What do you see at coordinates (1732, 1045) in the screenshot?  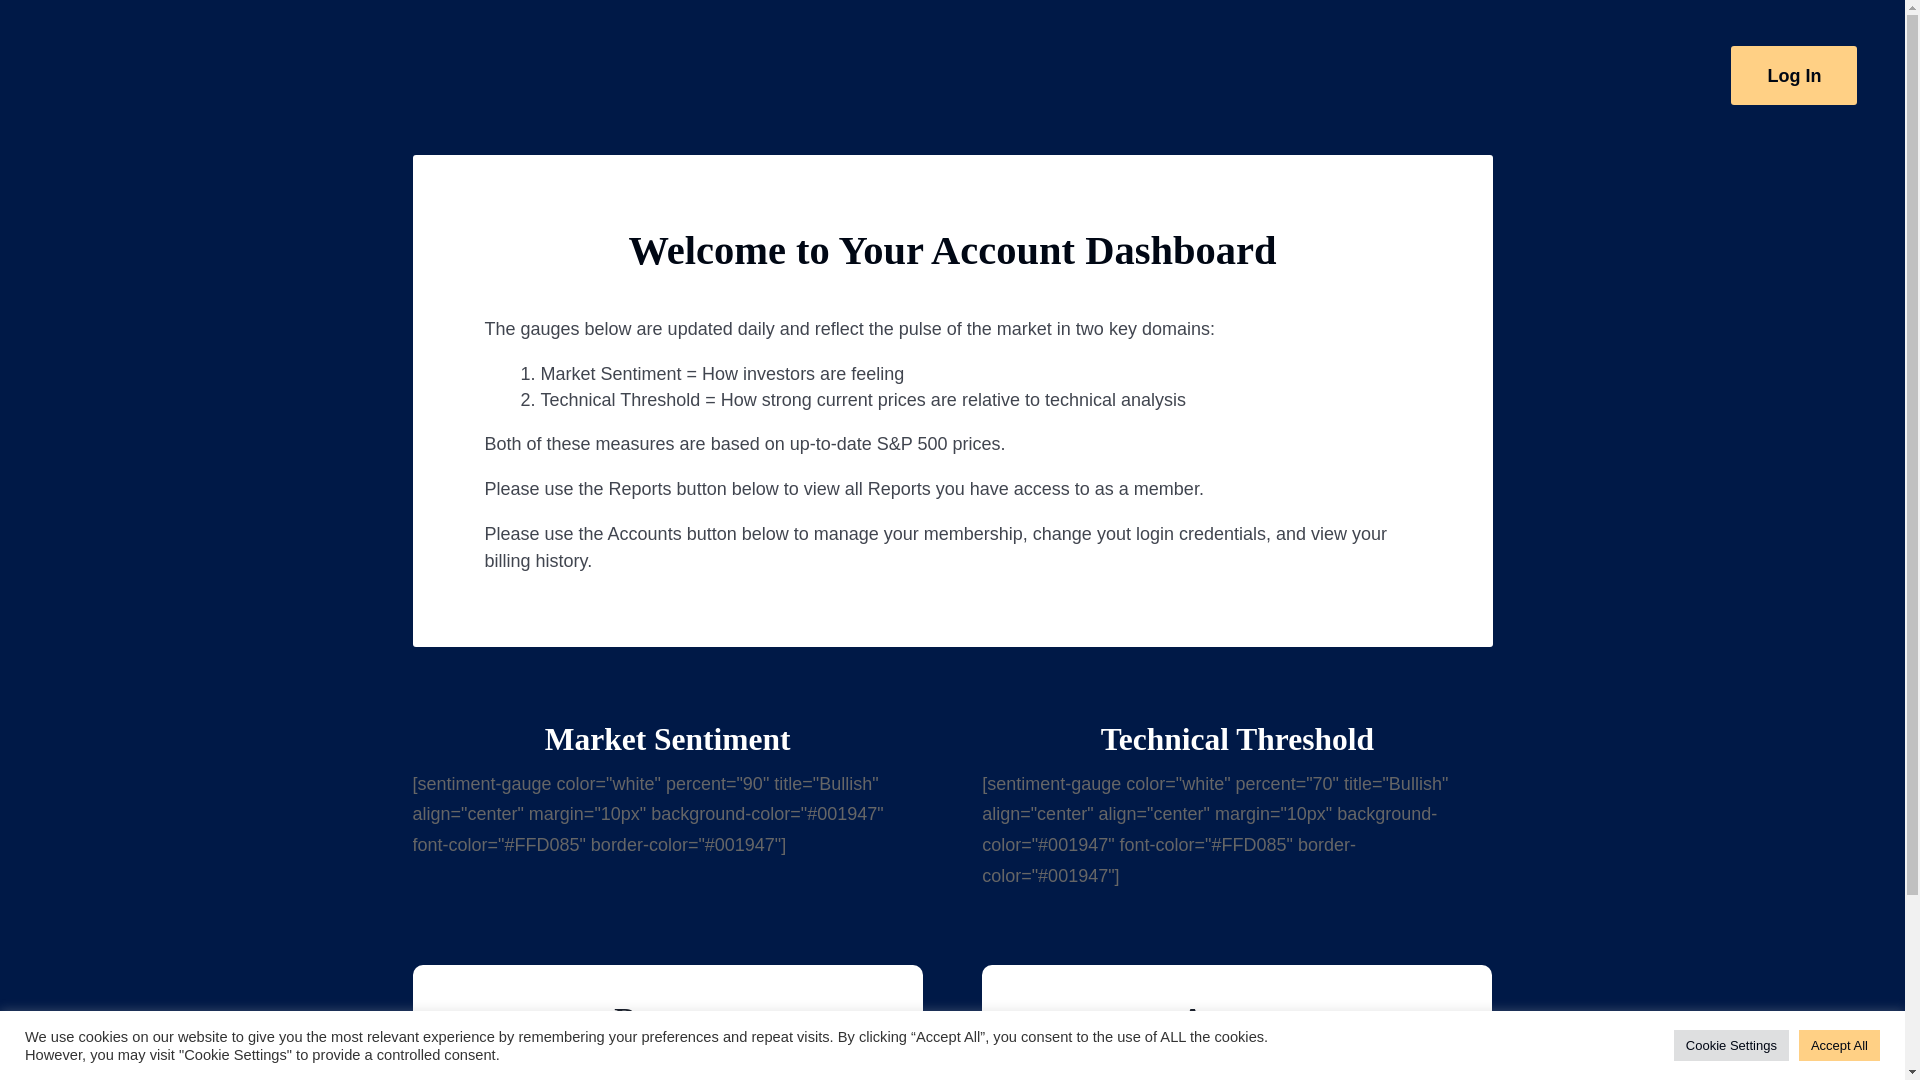 I see `Cookie Settings` at bounding box center [1732, 1045].